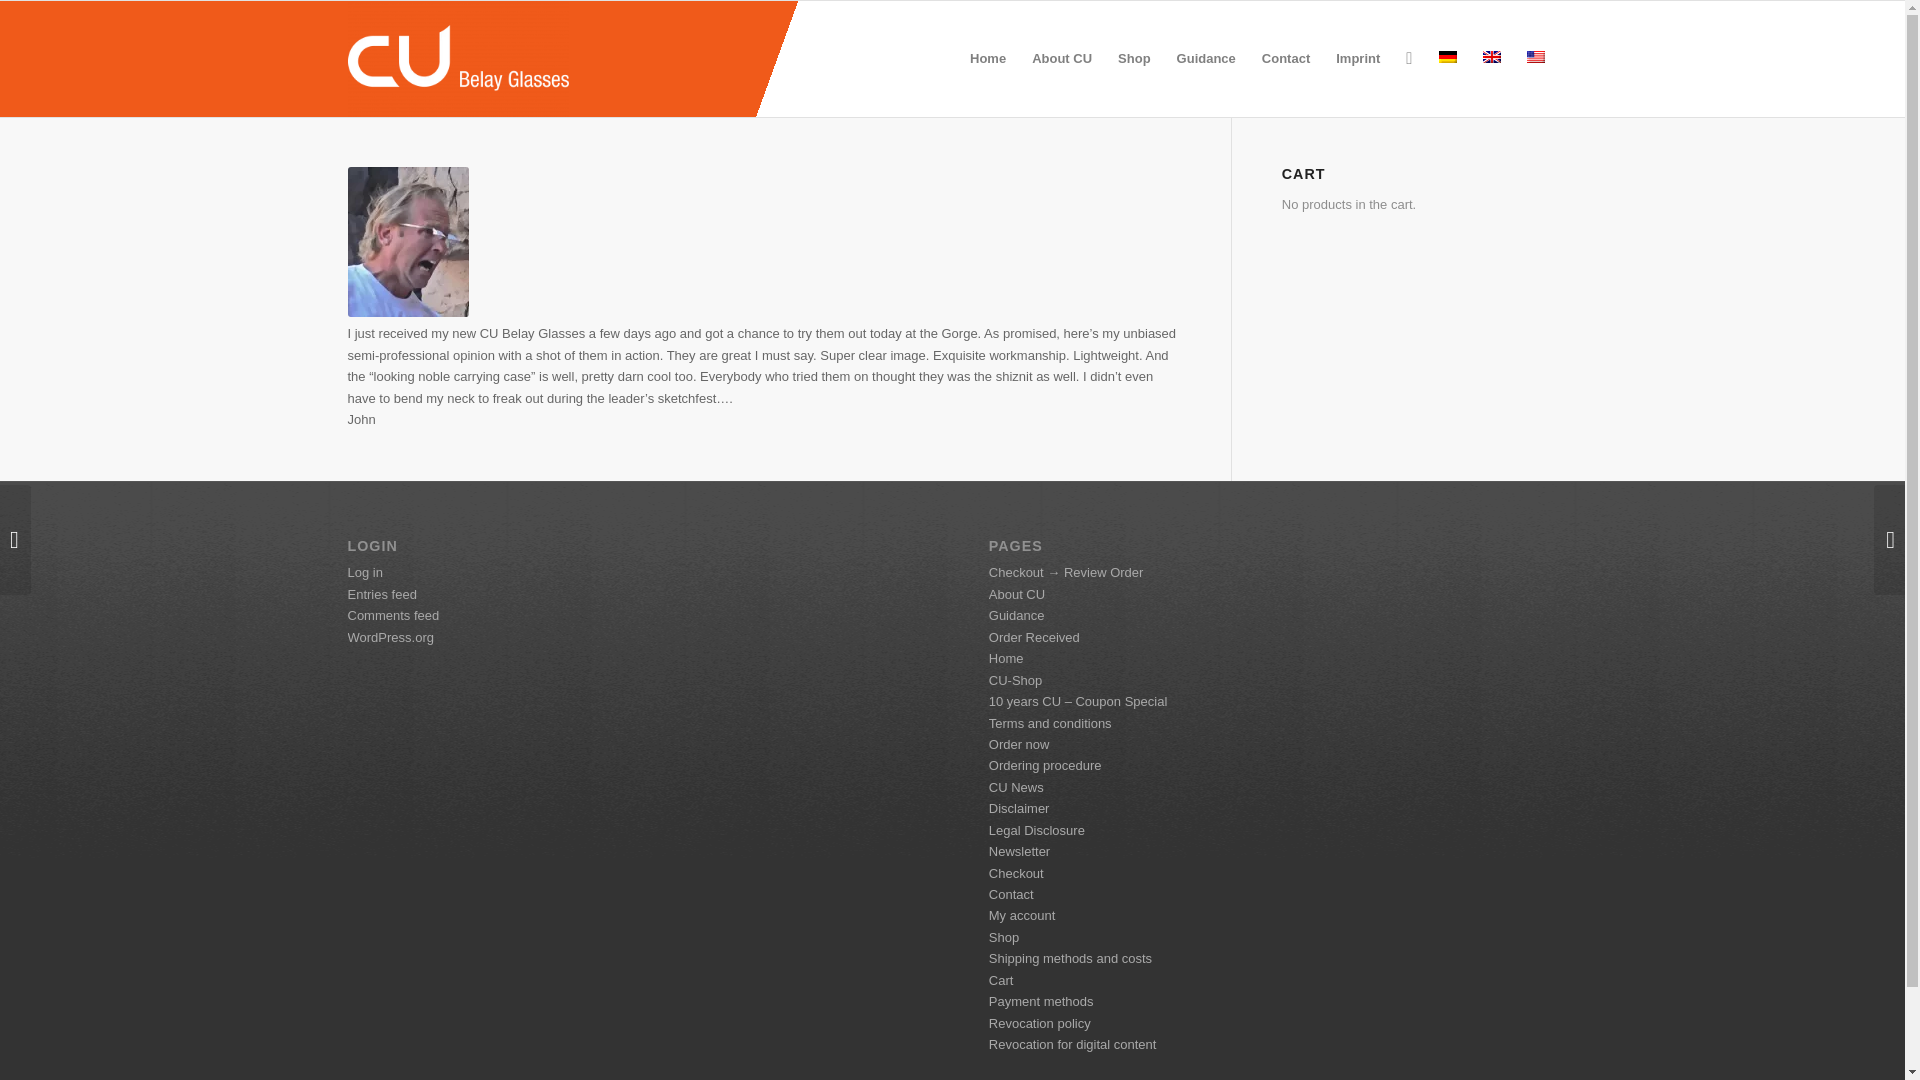 The width and height of the screenshot is (1920, 1080). Describe the element at coordinates (1016, 594) in the screenshot. I see `About CU` at that location.